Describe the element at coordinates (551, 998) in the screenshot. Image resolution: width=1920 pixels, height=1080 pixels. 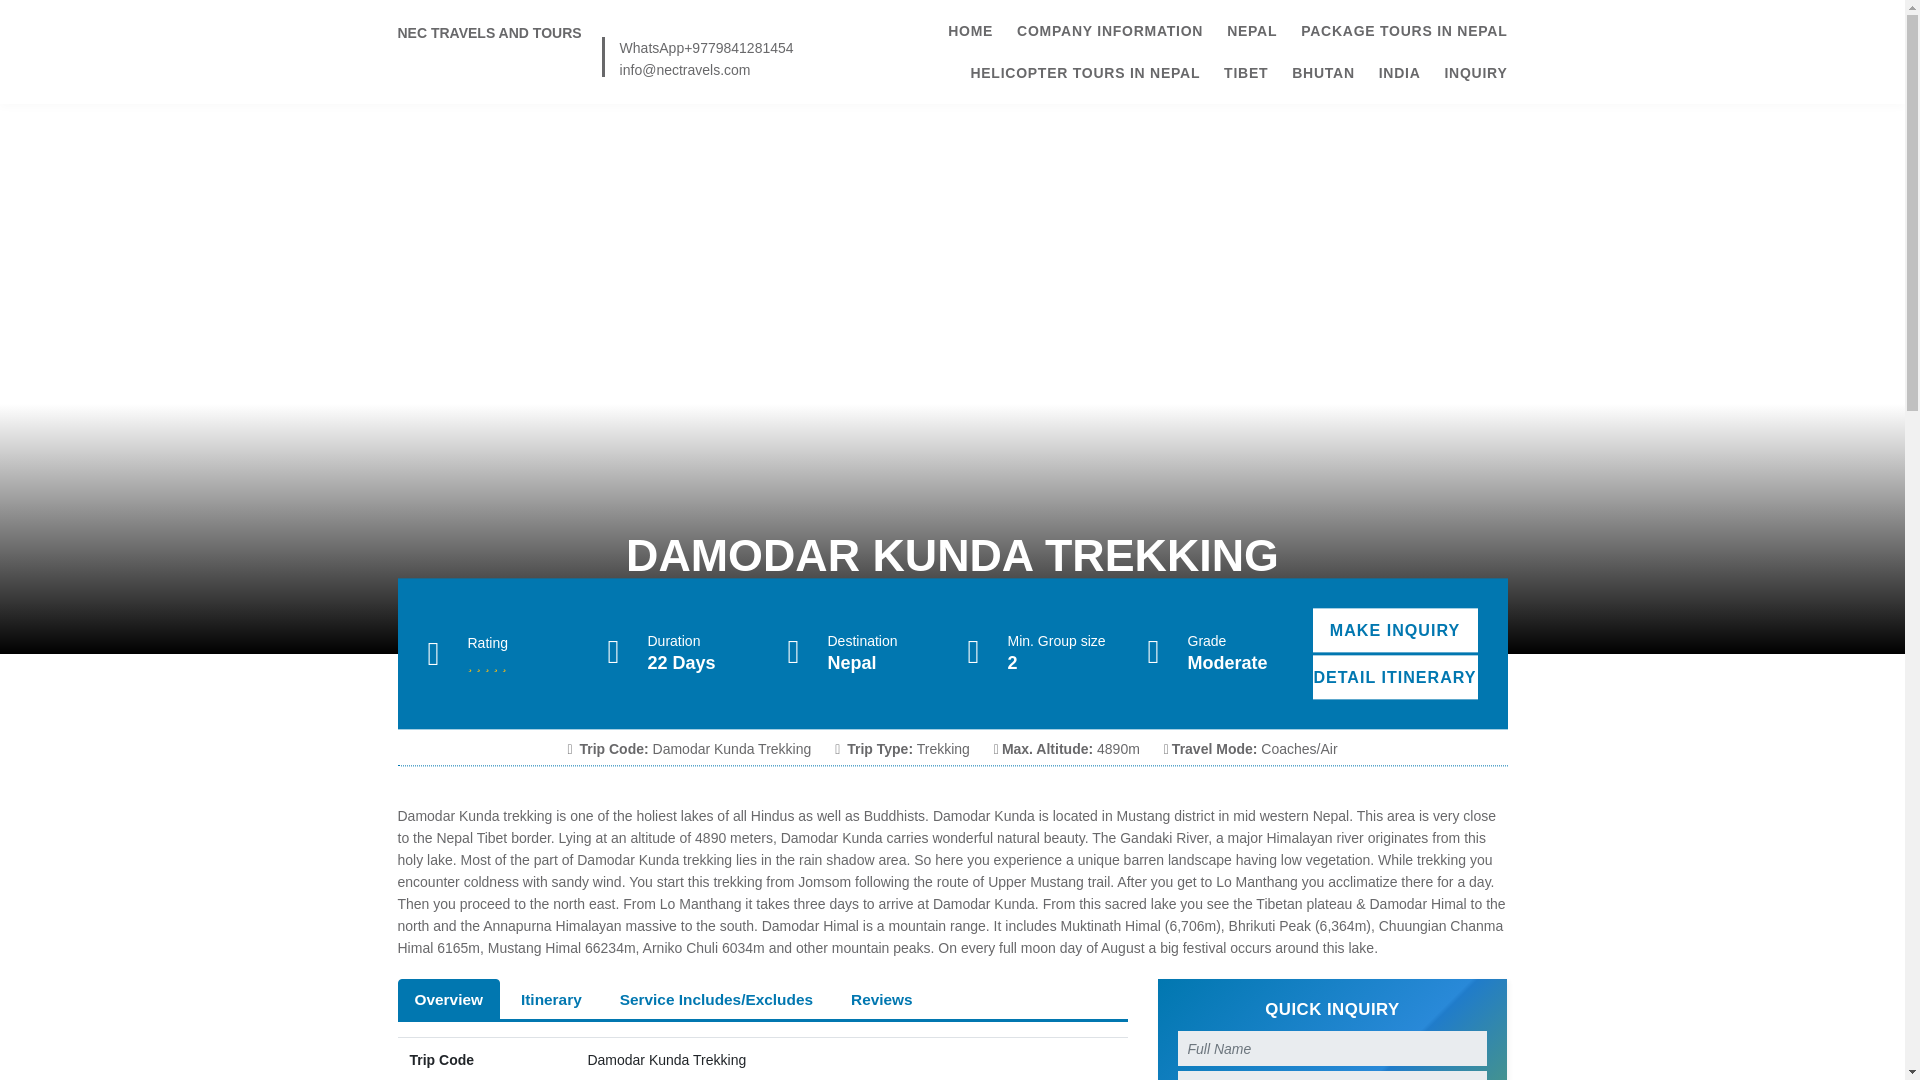
I see `Itinerary` at that location.